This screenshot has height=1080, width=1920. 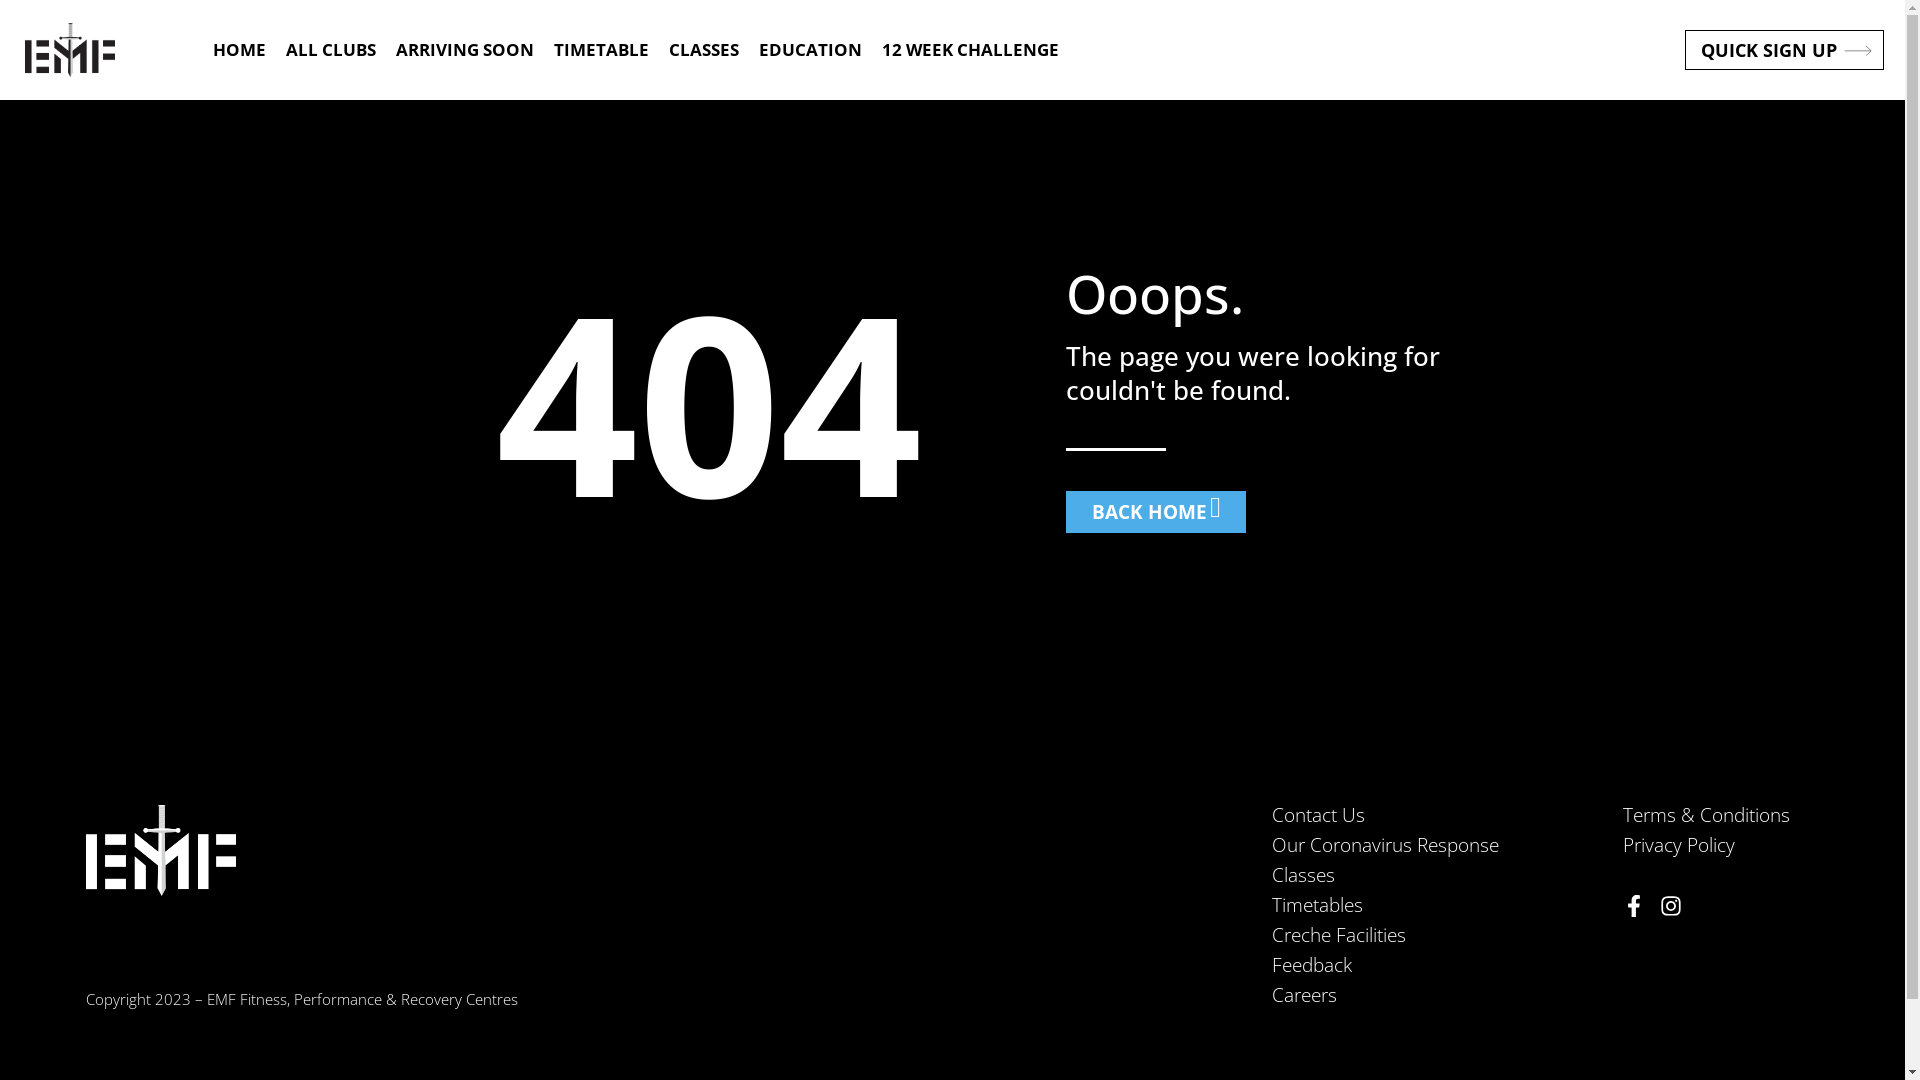 I want to click on Careers, so click(x=1438, y=995).